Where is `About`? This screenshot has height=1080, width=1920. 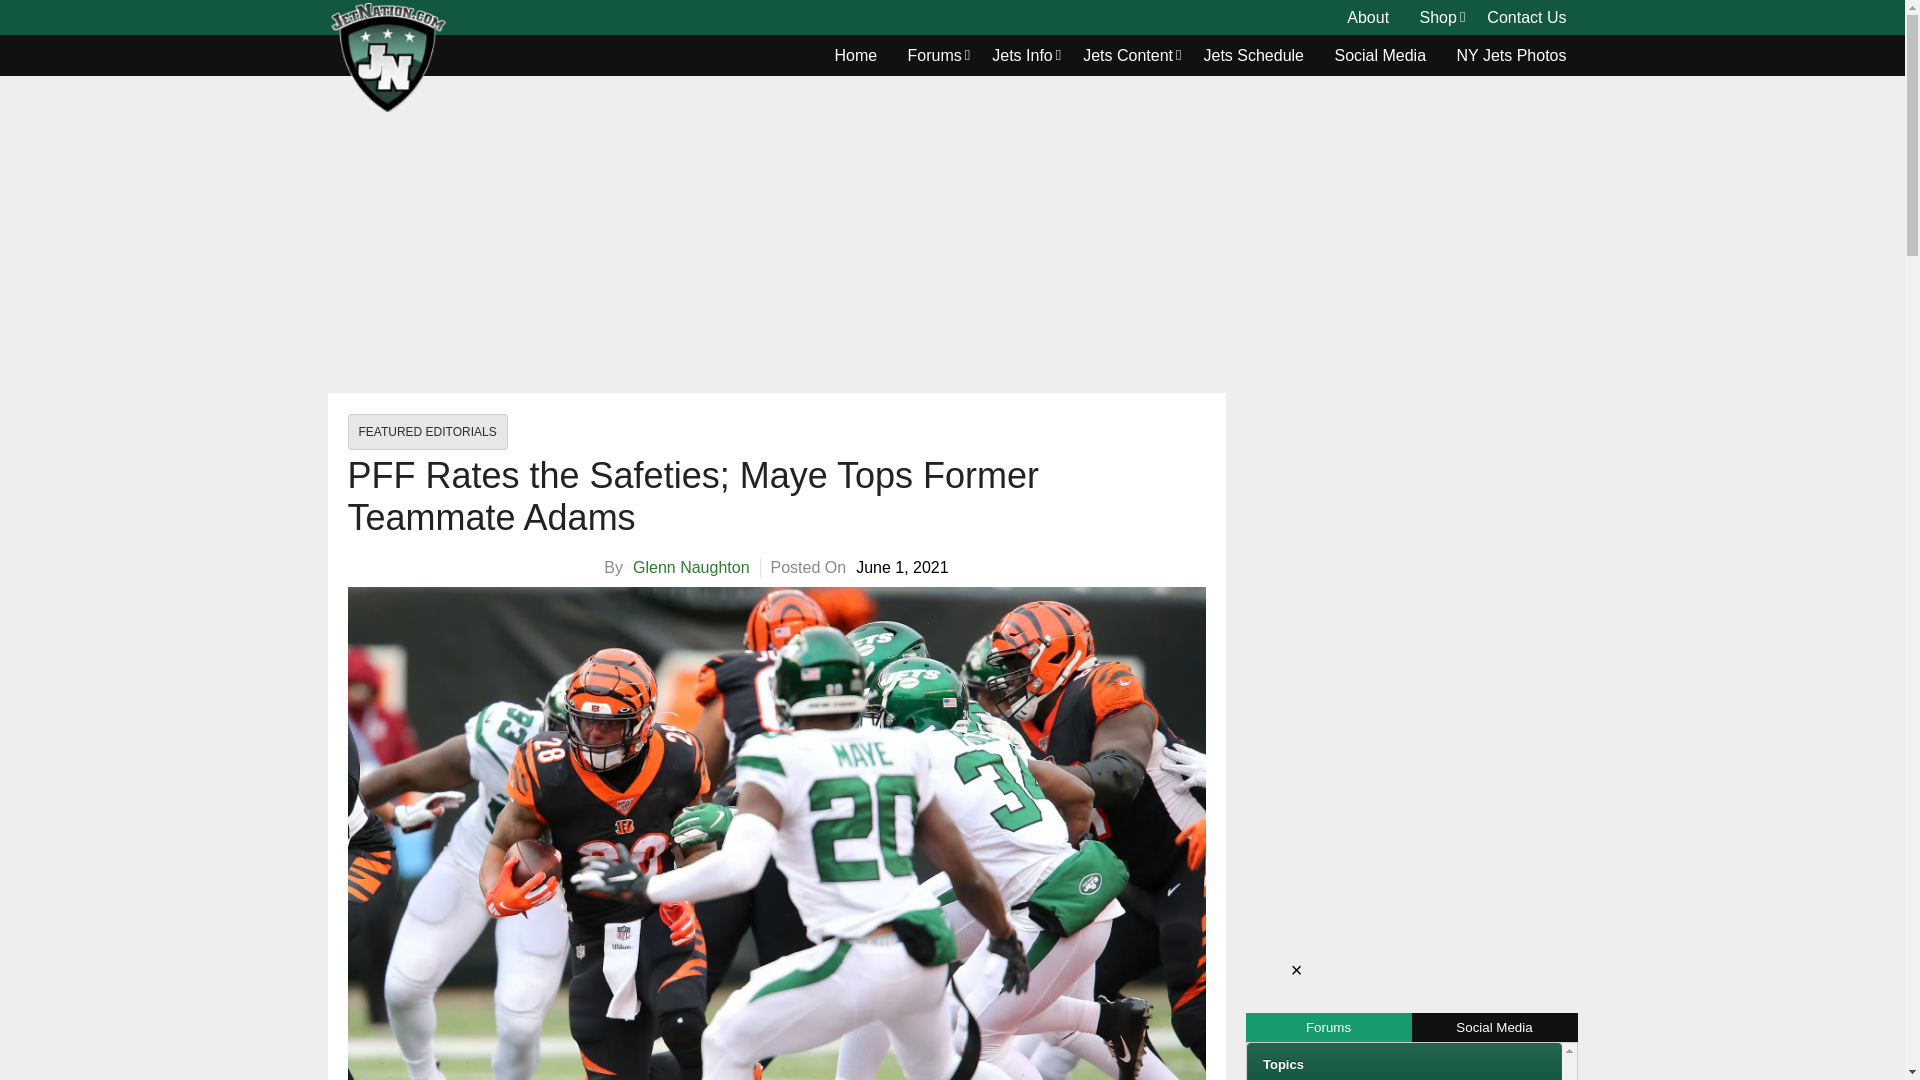
About is located at coordinates (1368, 18).